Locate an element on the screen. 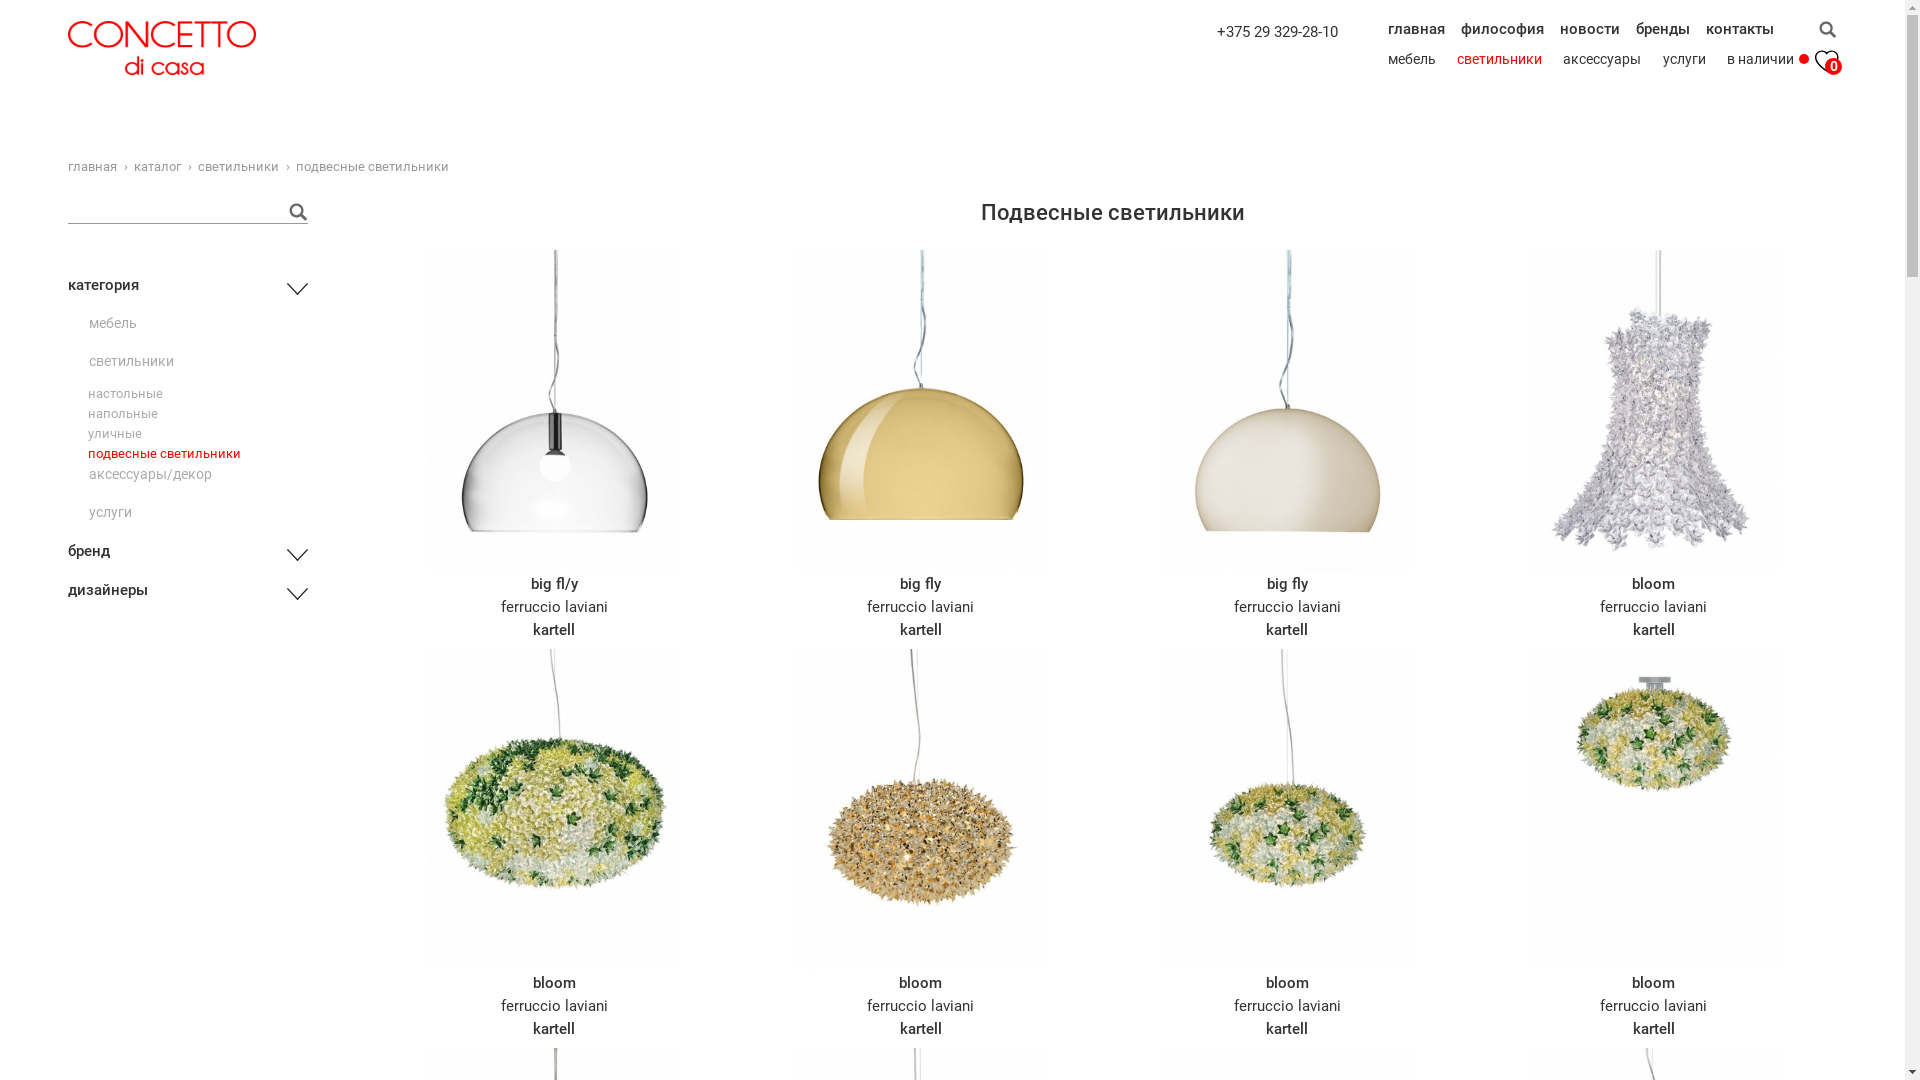  big fly
ferruccio laviani
kartell is located at coordinates (920, 444).